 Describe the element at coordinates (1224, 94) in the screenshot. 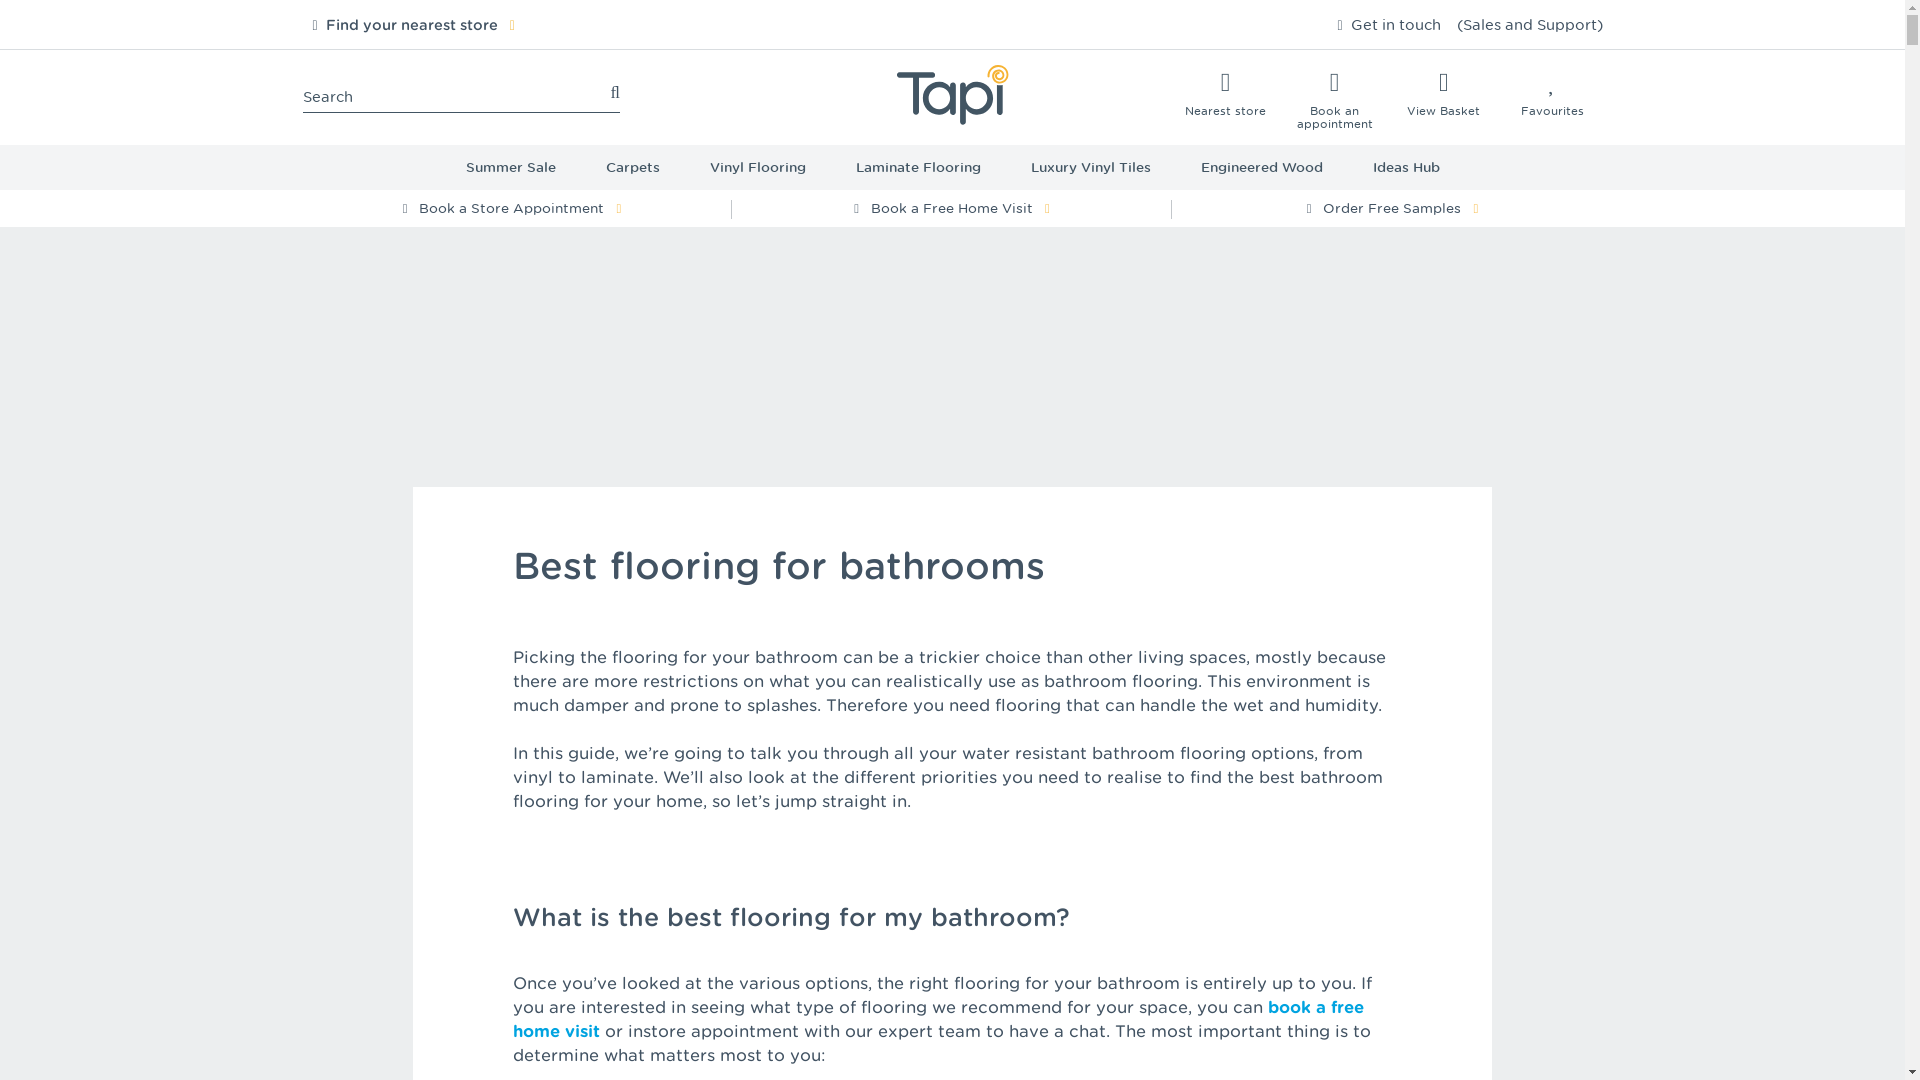

I see `Nearest store` at that location.